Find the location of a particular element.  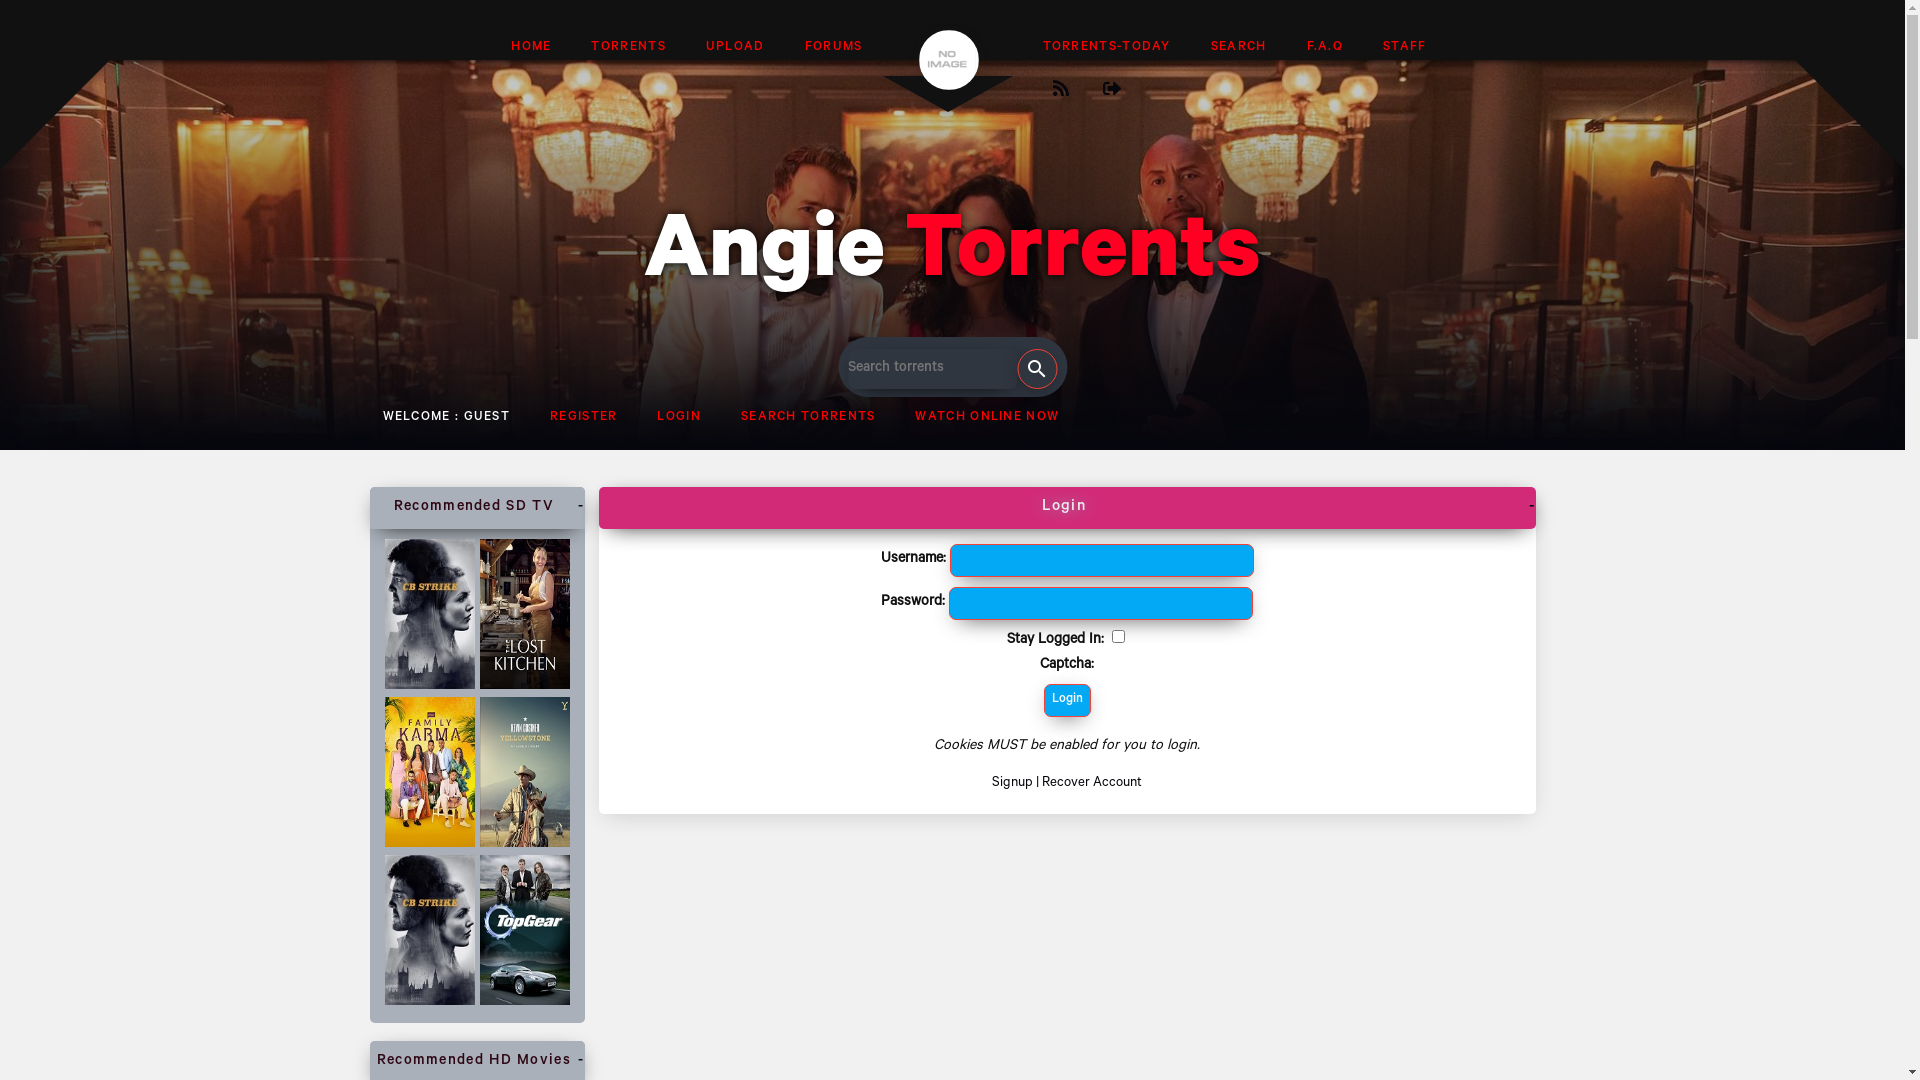

Family.Karma.S03E07.WEBRip.x264-XEN0N is located at coordinates (430, 845).